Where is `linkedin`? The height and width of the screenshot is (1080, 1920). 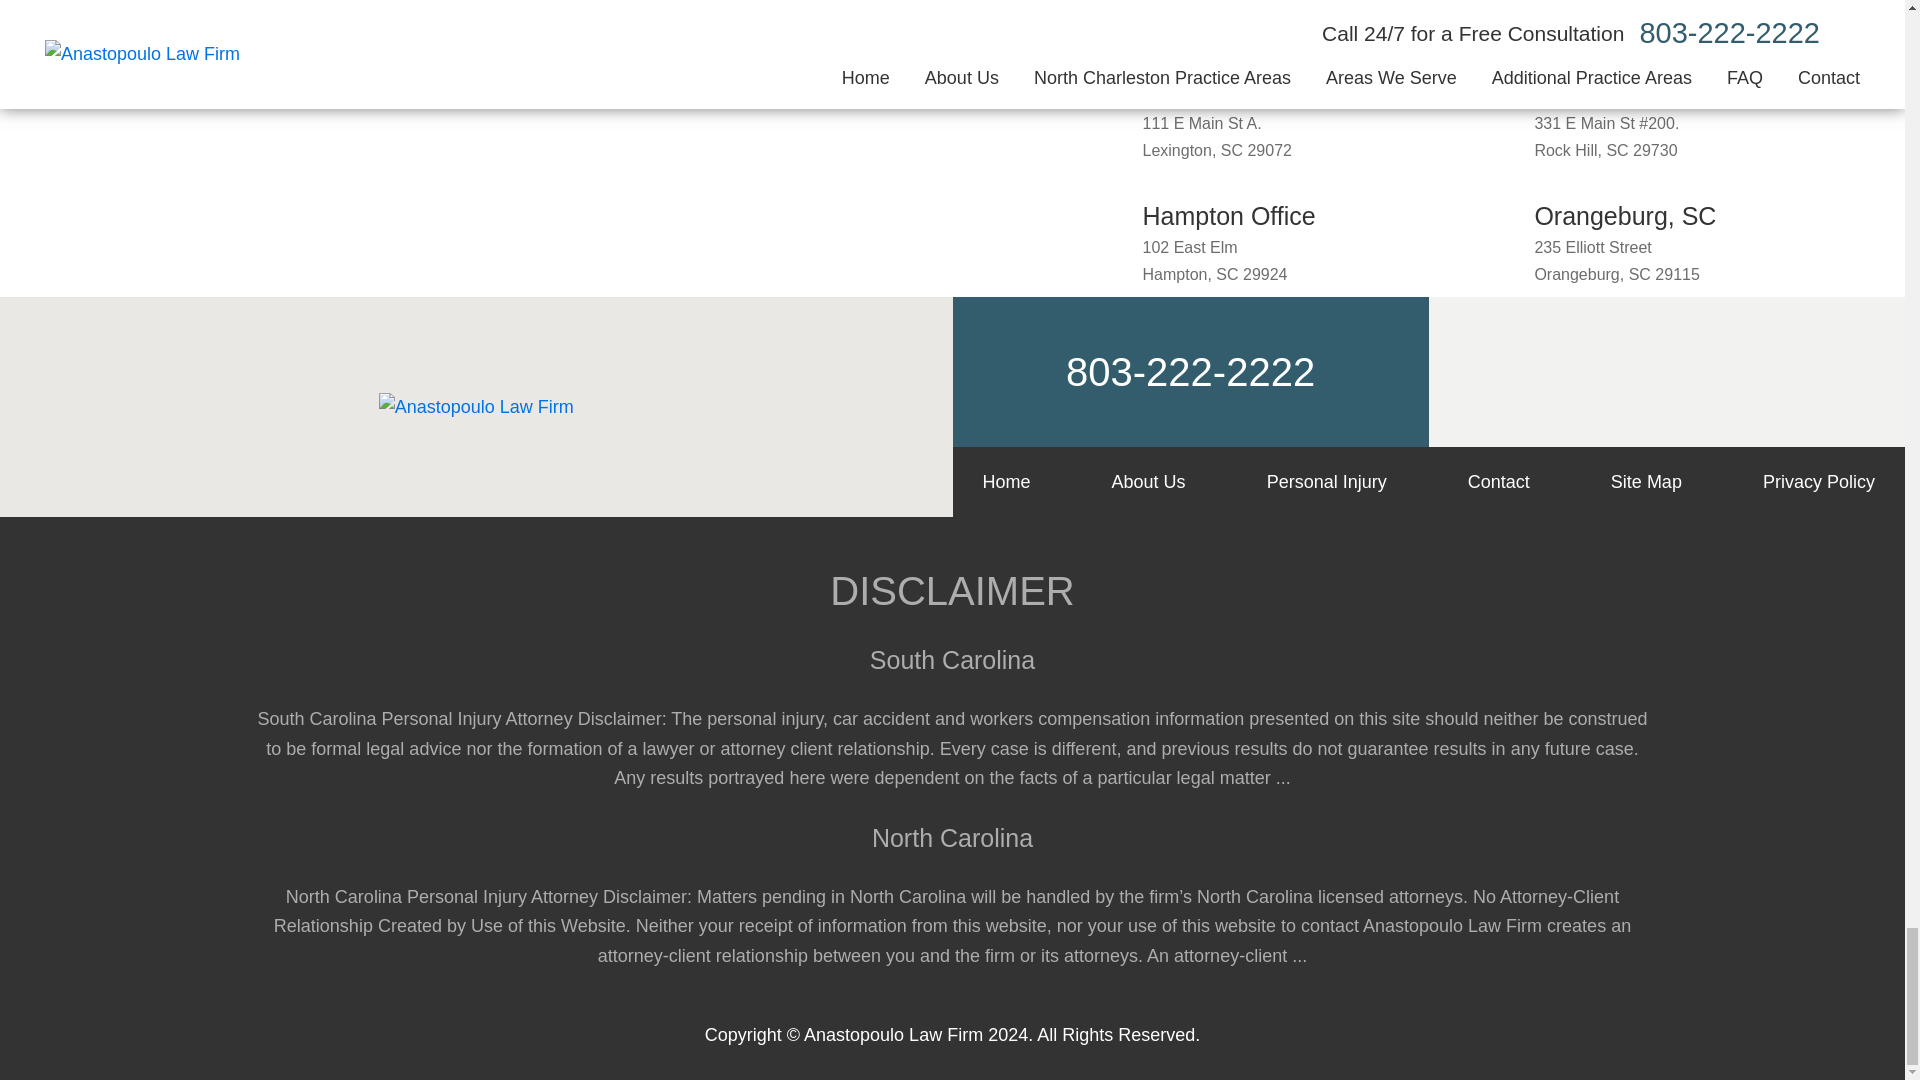
linkedin is located at coordinates (1734, 372).